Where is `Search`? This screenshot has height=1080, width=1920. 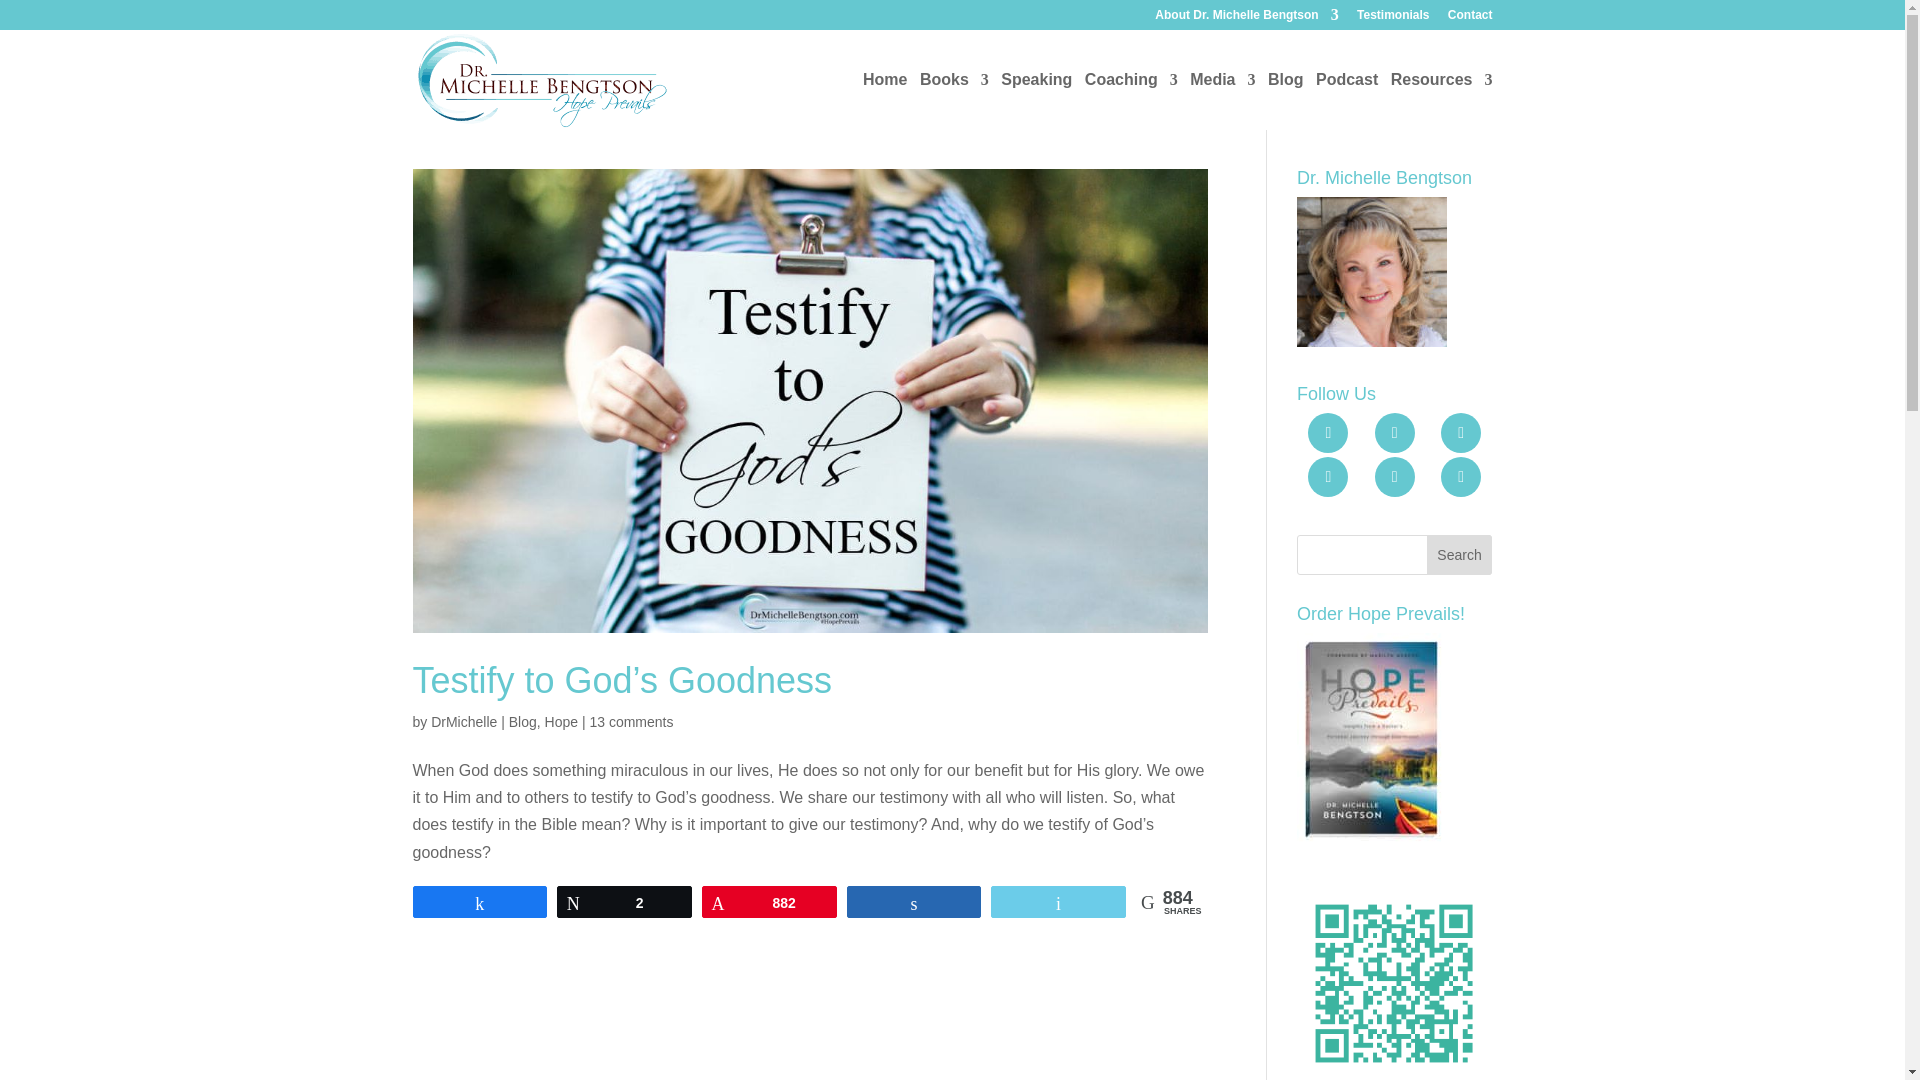 Search is located at coordinates (1460, 554).